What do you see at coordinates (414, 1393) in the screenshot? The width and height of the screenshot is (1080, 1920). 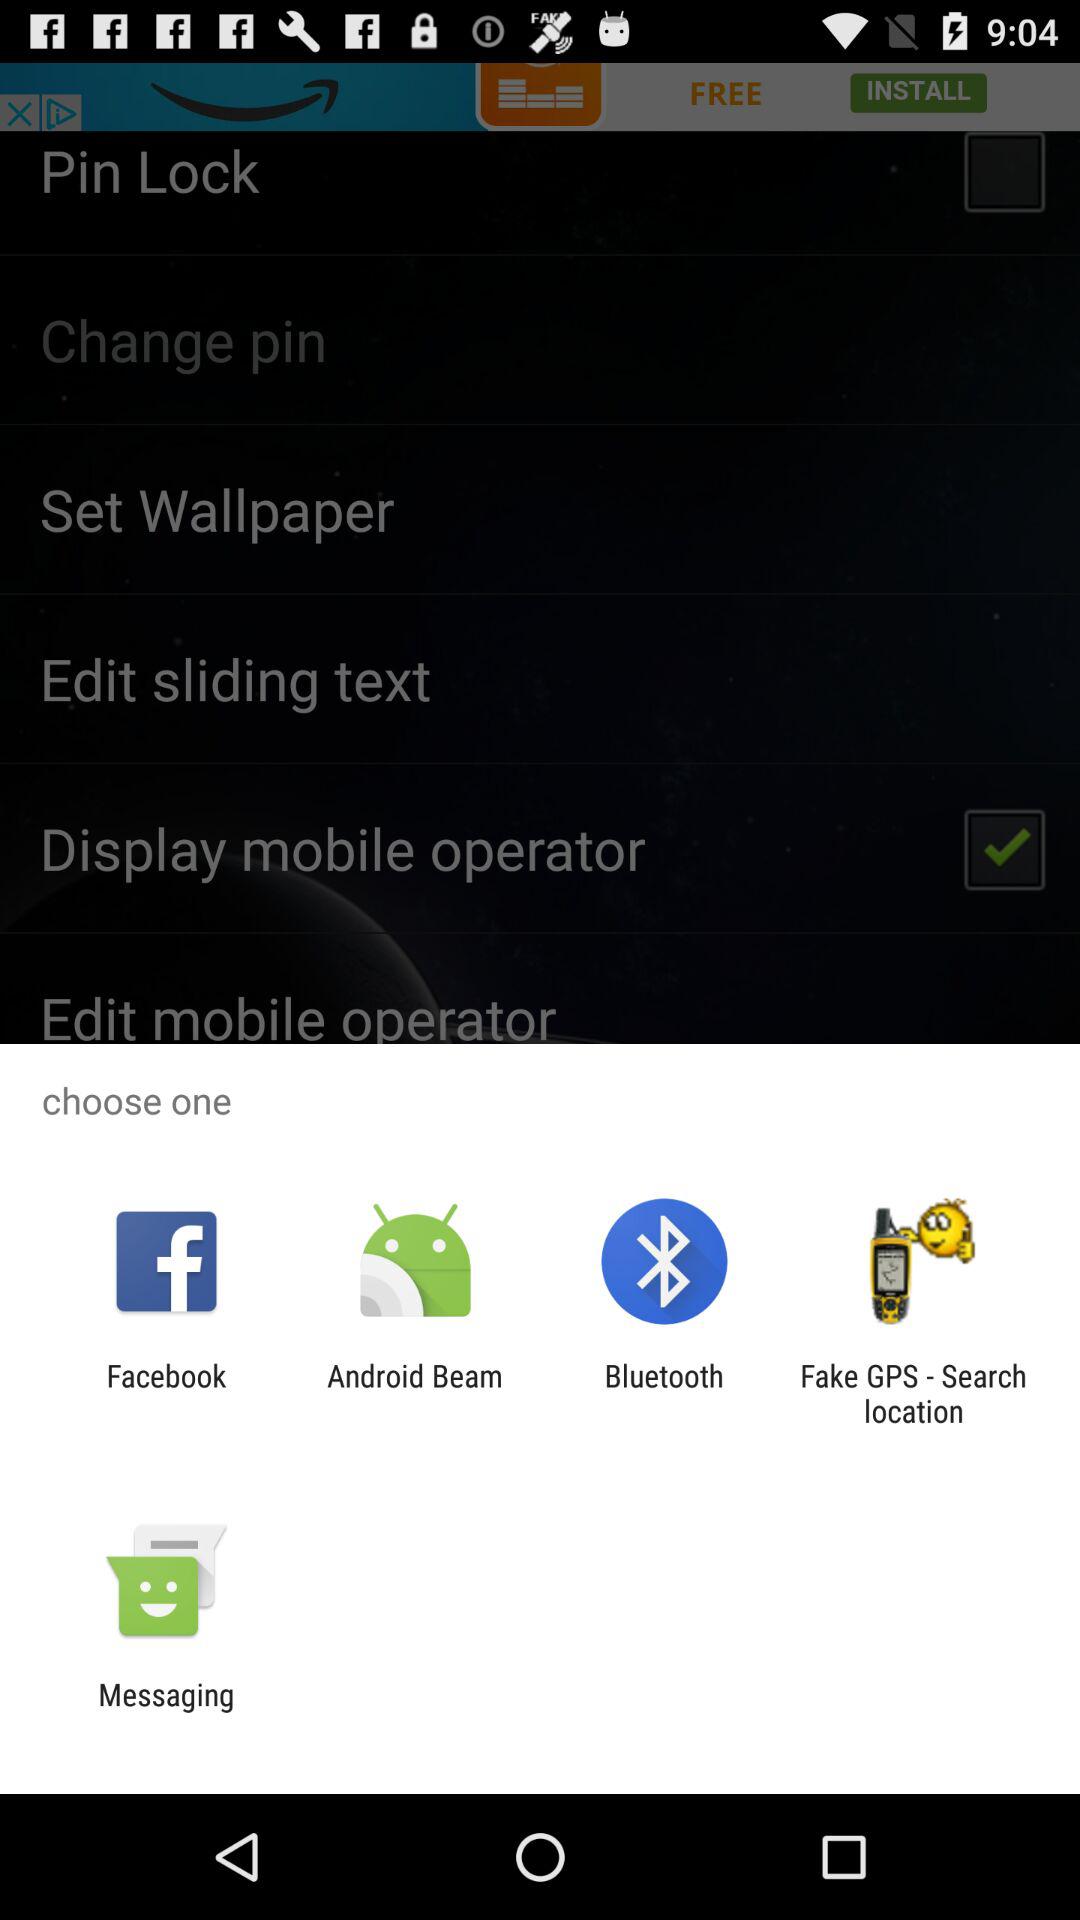 I see `select android beam icon` at bounding box center [414, 1393].